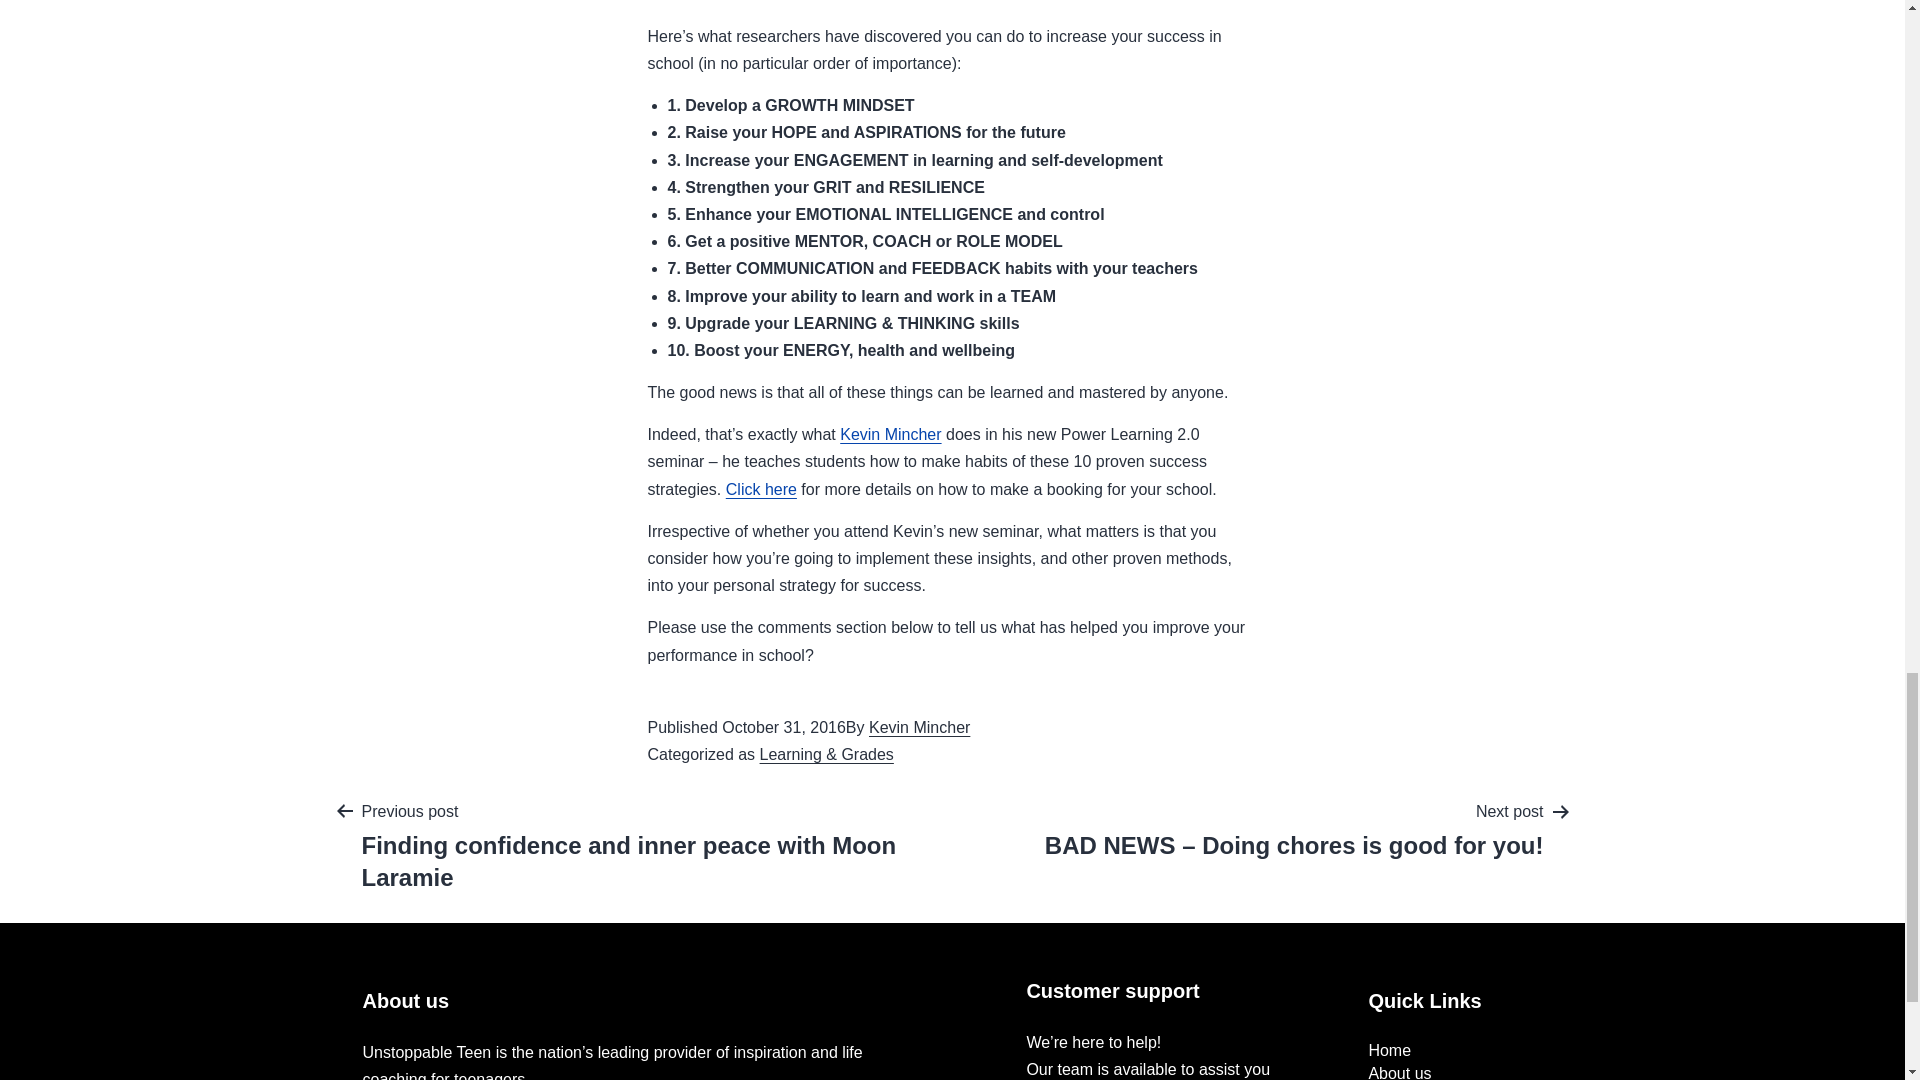 Image resolution: width=1920 pixels, height=1080 pixels. What do you see at coordinates (919, 727) in the screenshot?
I see `Kevin Mincher` at bounding box center [919, 727].